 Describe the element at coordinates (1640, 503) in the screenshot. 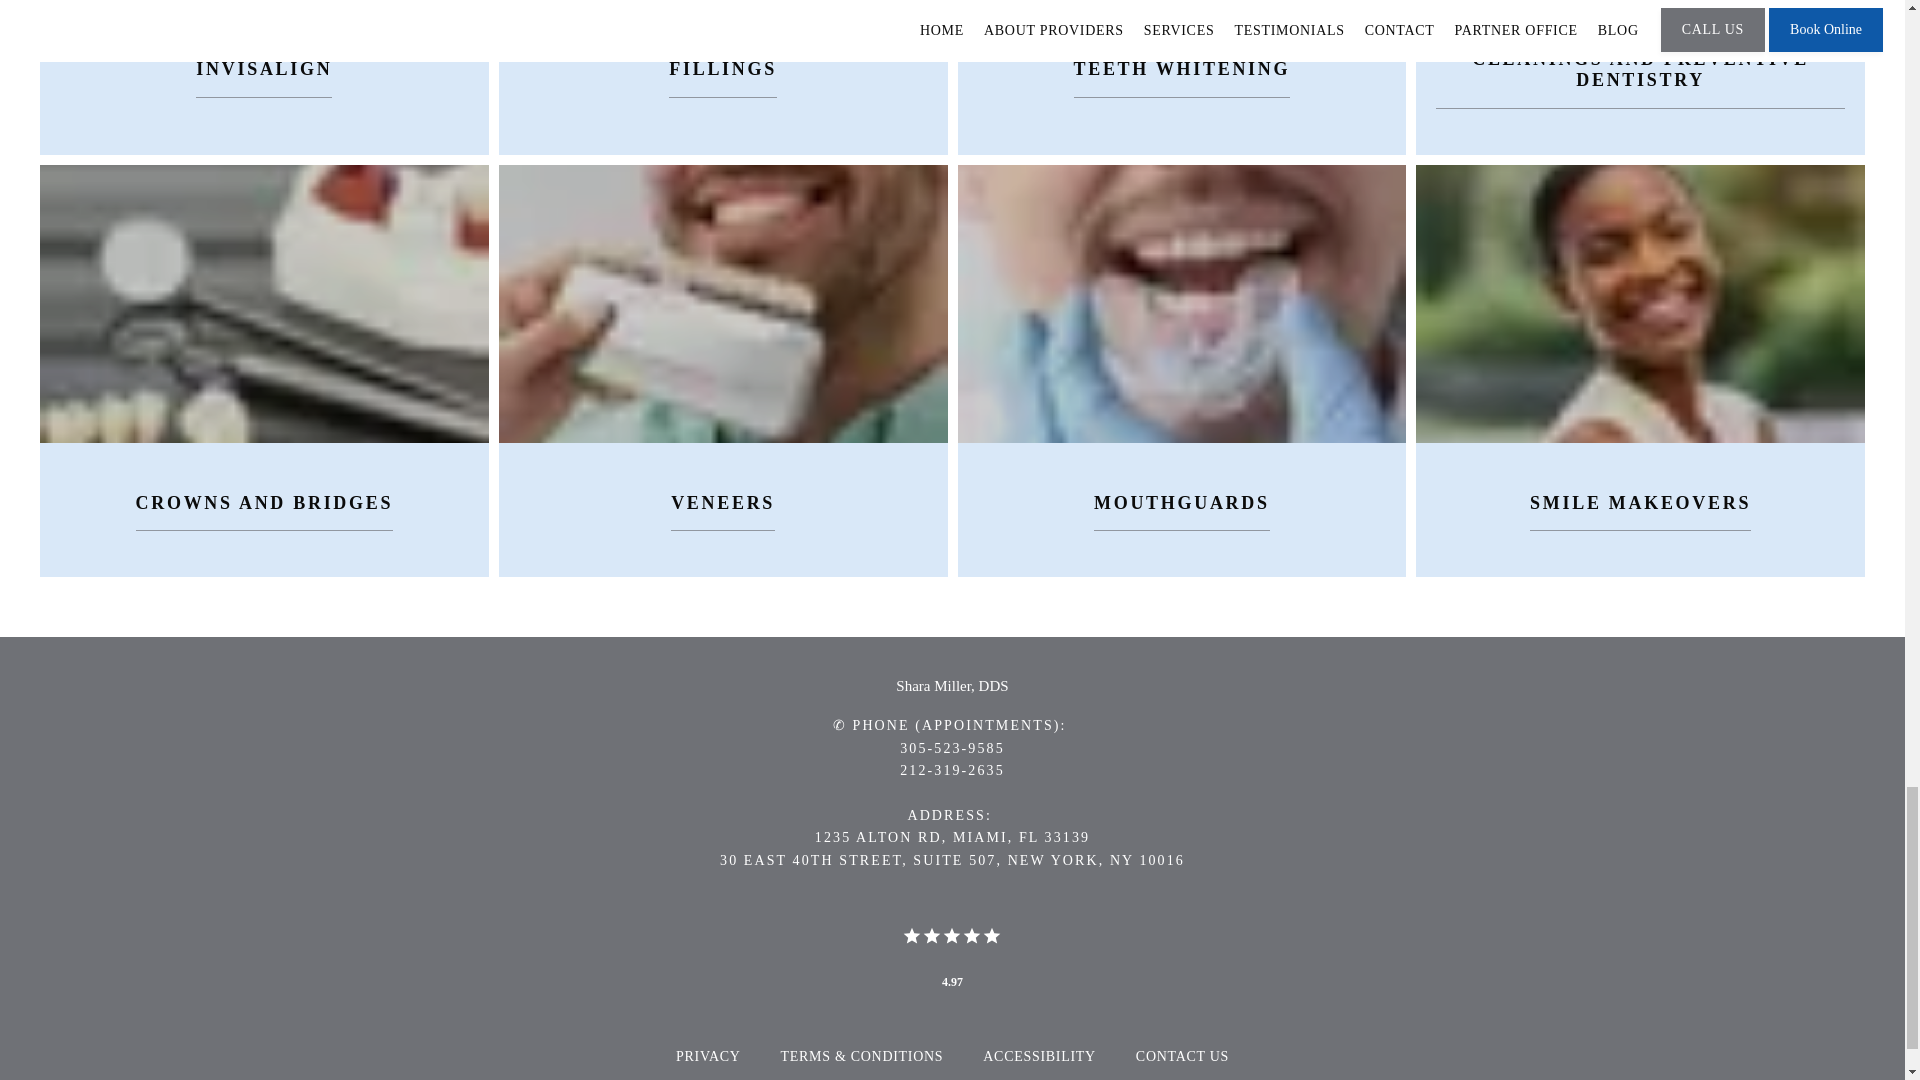

I see `SMILE MAKEOVERS` at that location.